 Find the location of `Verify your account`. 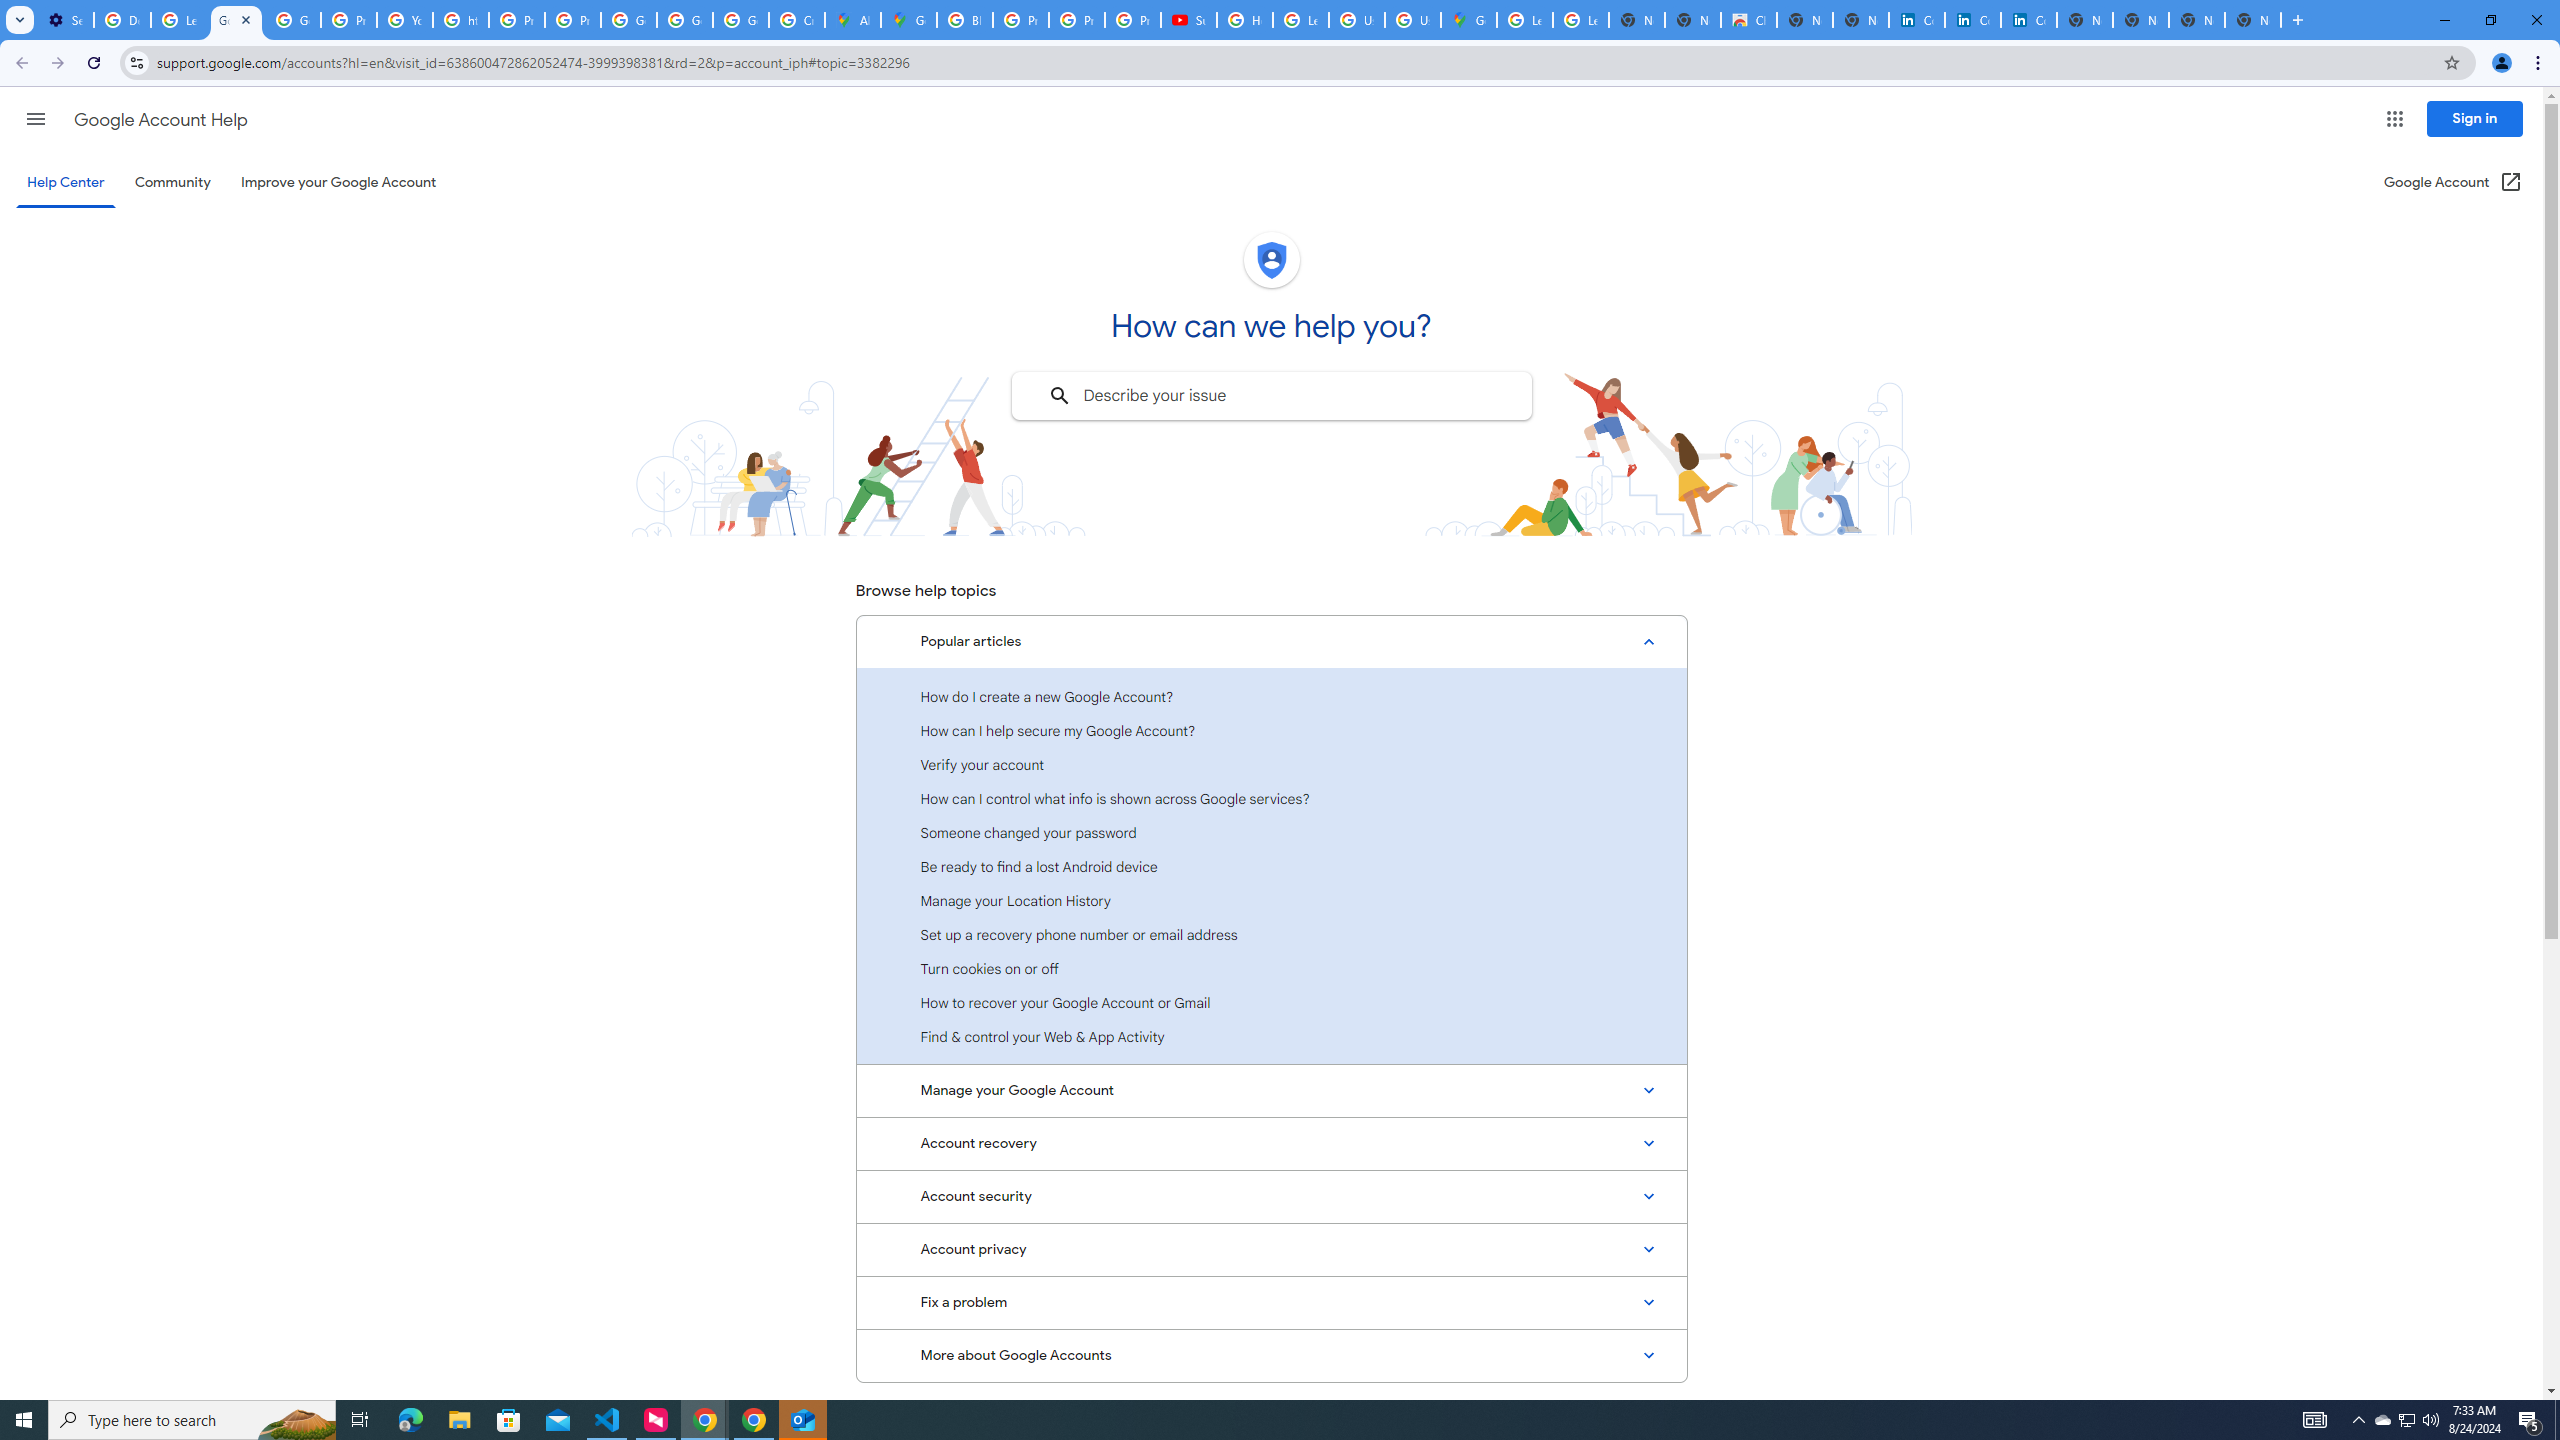

Verify your account is located at coordinates (1271, 764).